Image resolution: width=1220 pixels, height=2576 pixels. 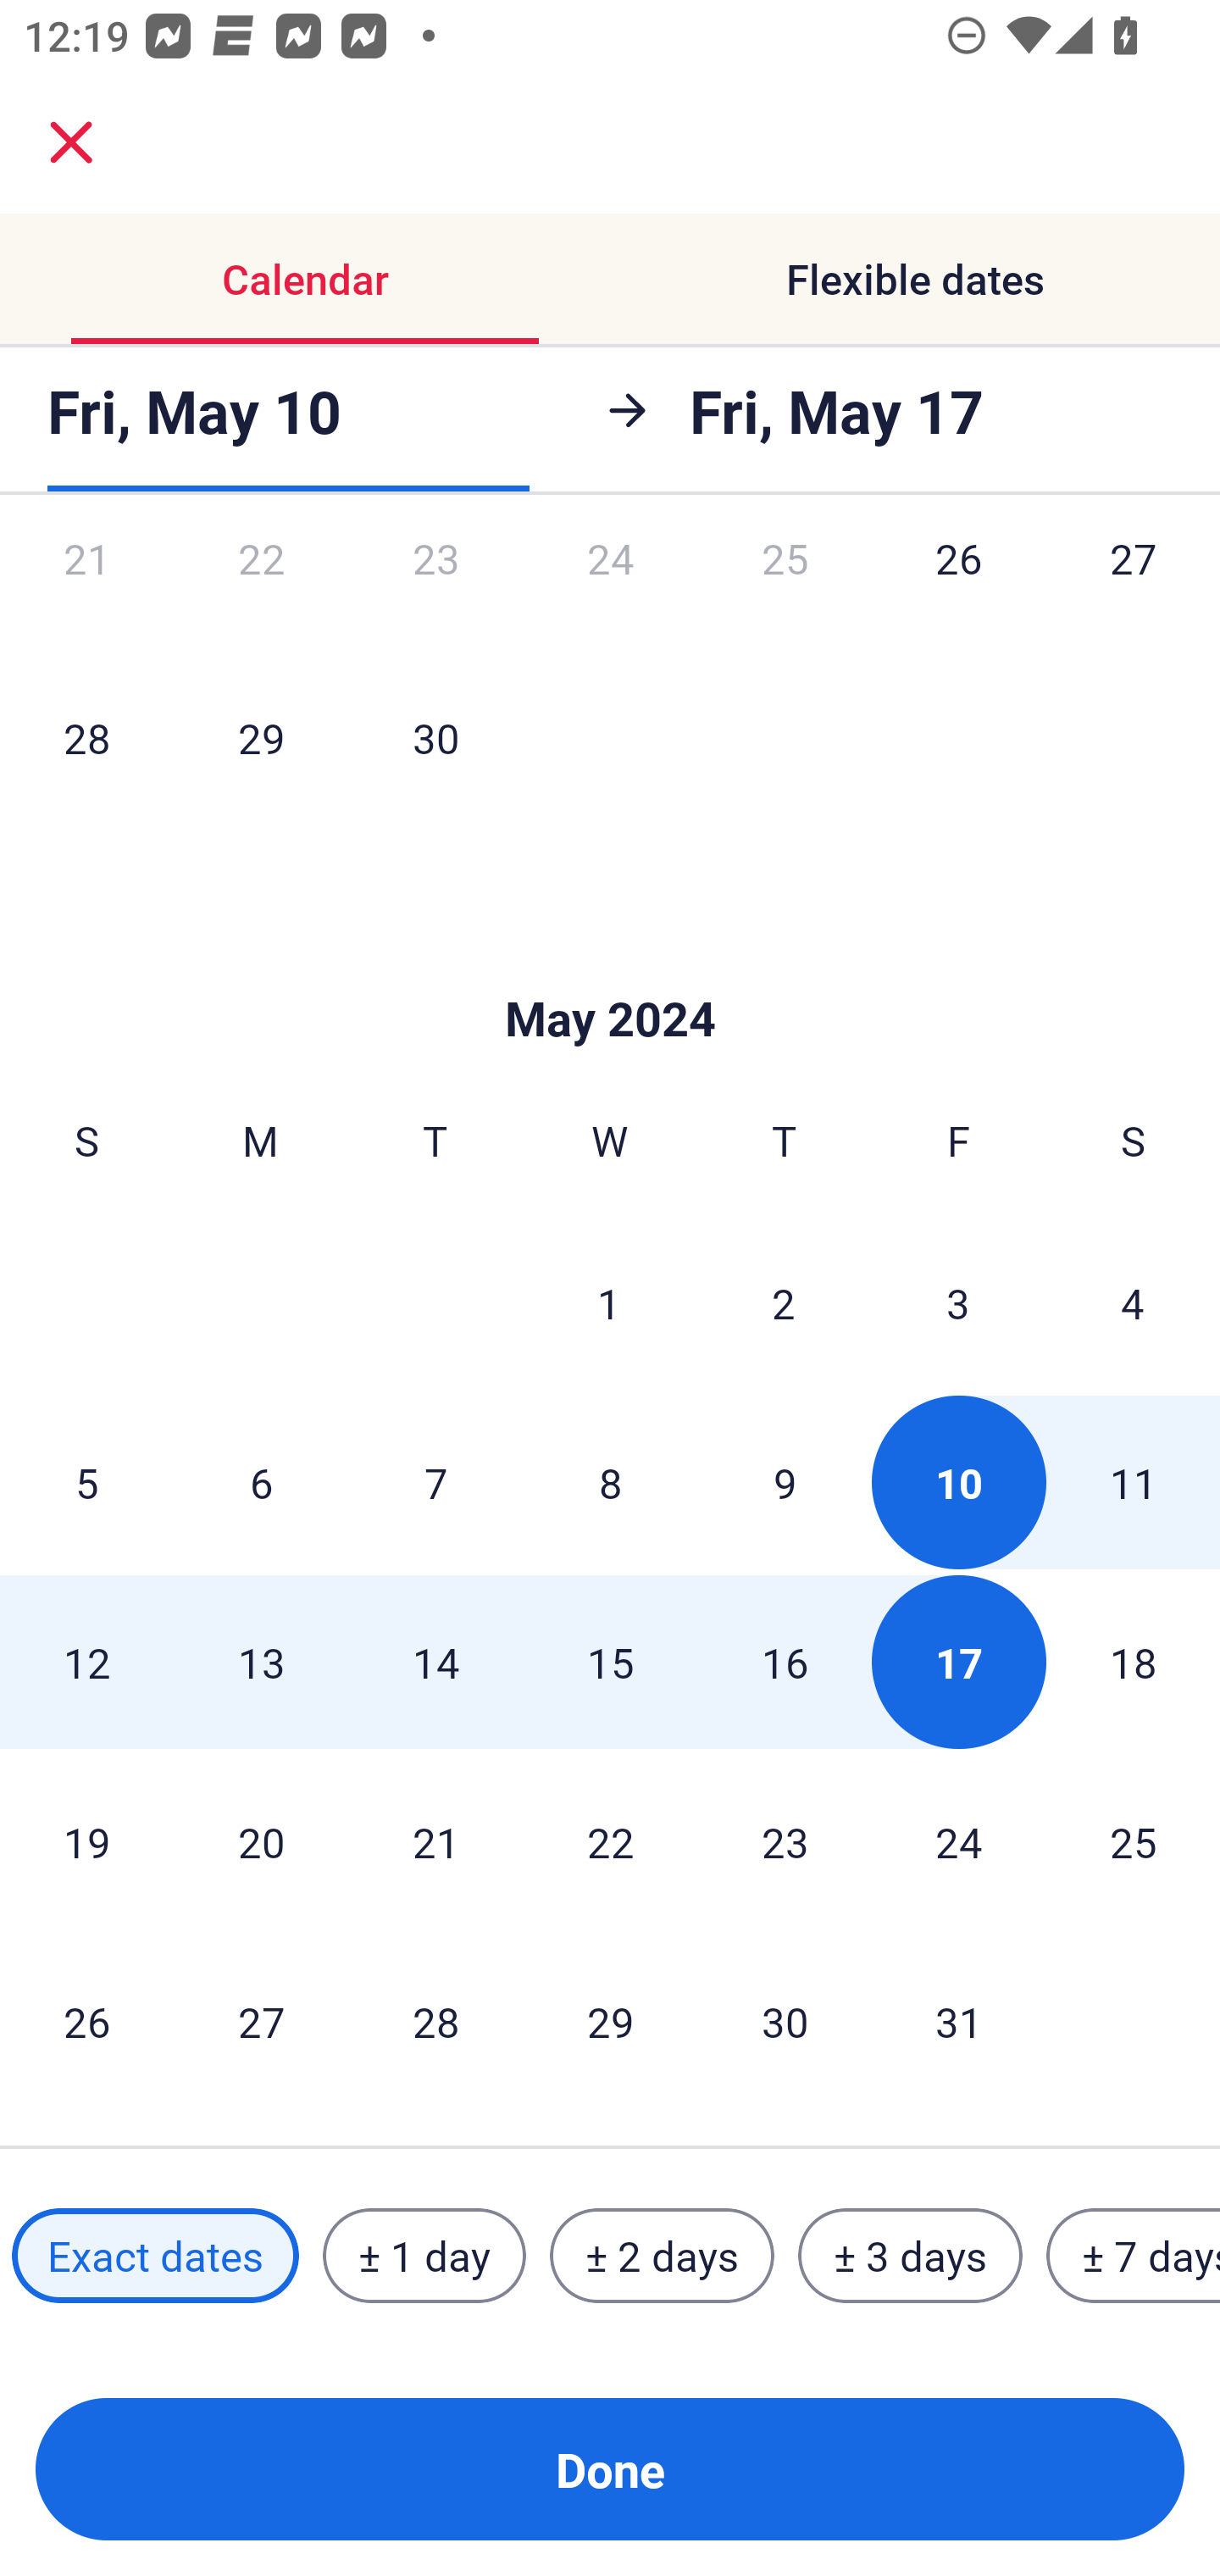 What do you see at coordinates (959, 593) in the screenshot?
I see `26 Friday, April 26, 2024` at bounding box center [959, 593].